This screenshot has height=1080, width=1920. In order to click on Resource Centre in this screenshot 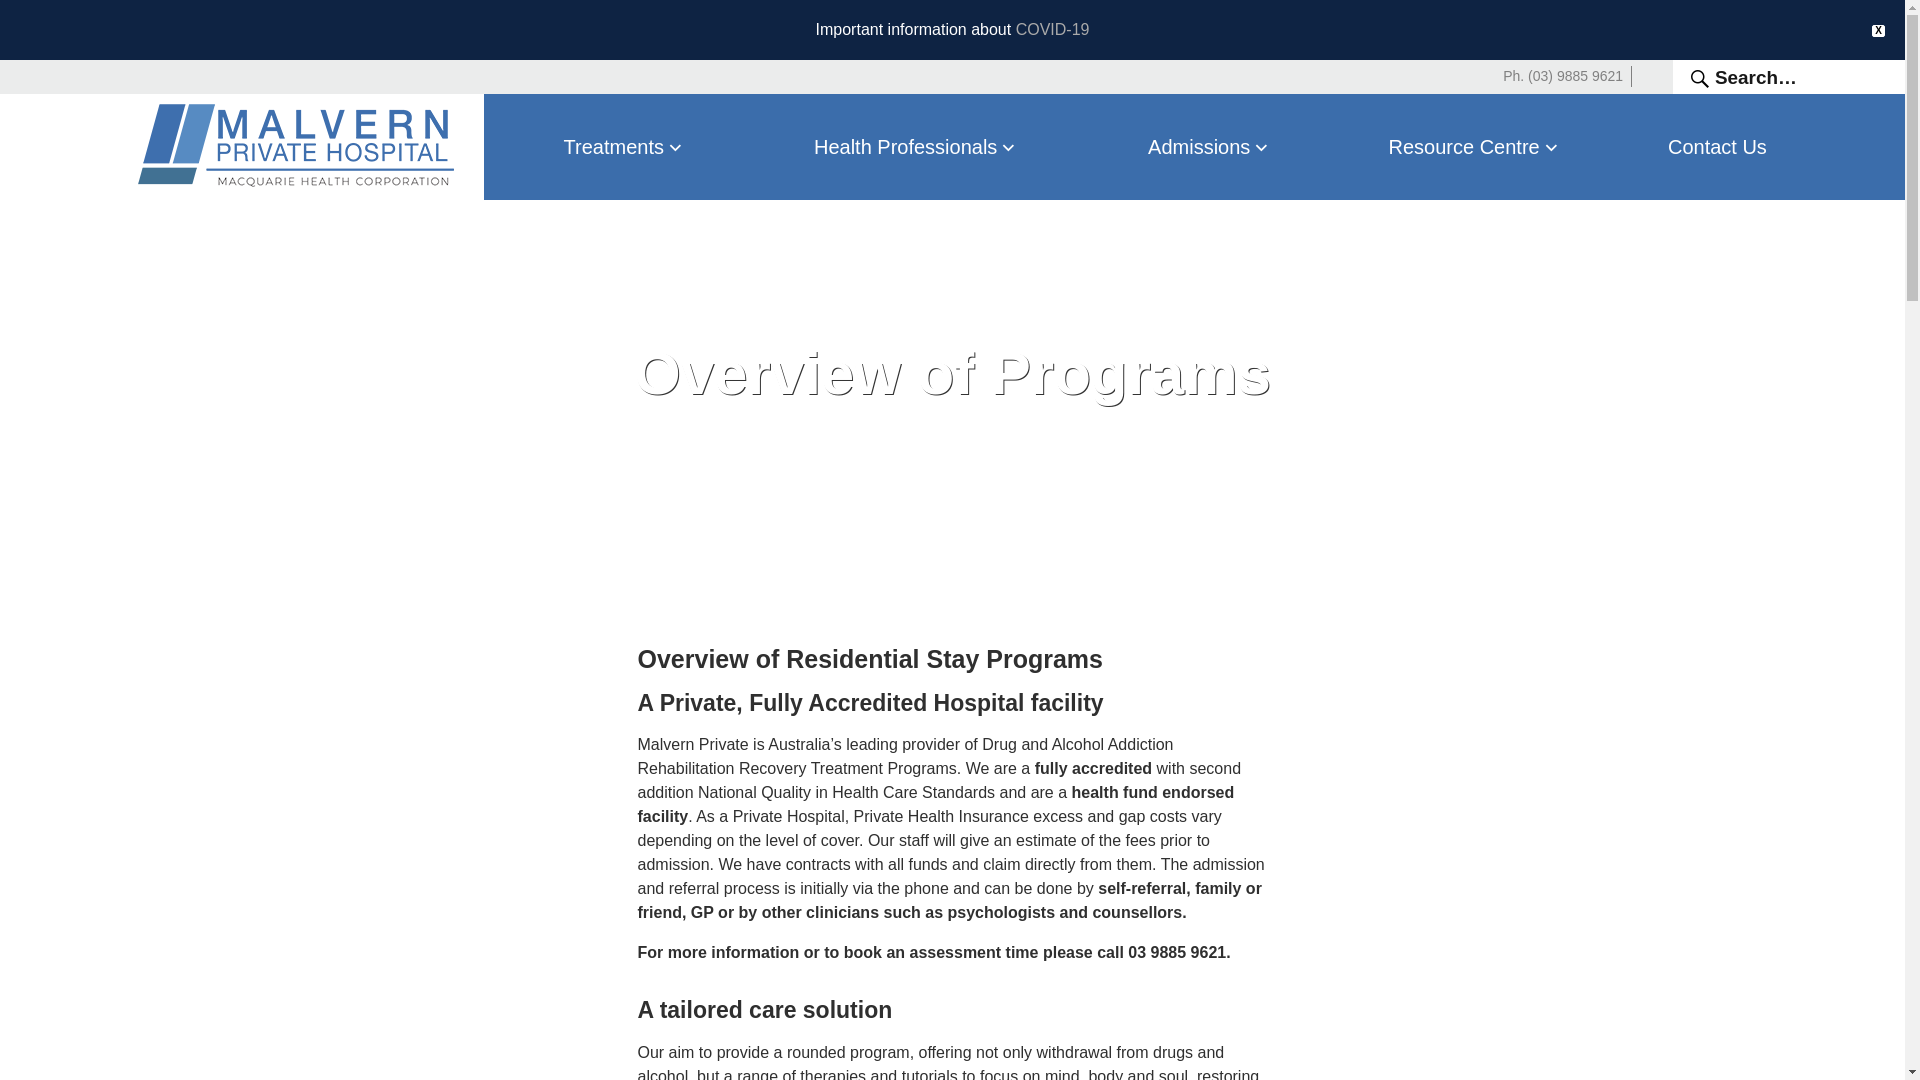, I will do `click(1475, 147)`.